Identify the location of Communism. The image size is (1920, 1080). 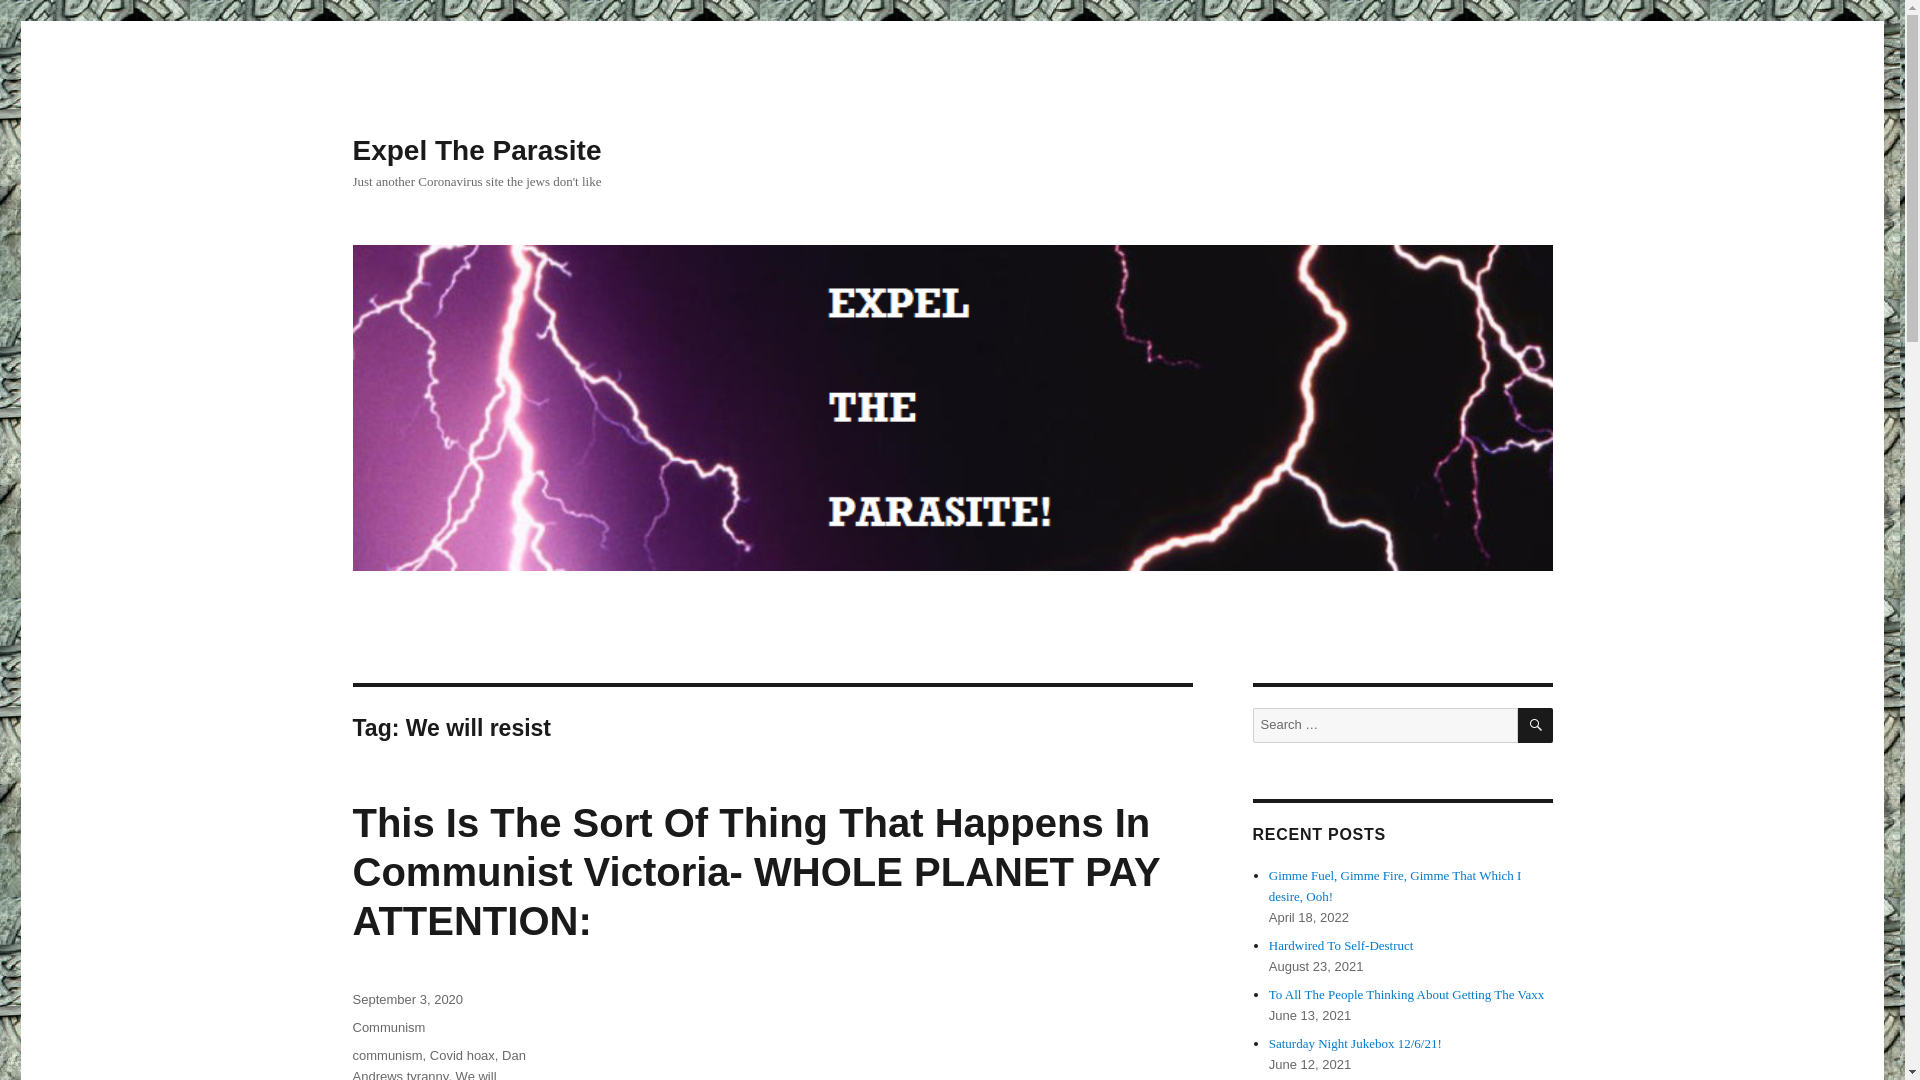
(388, 1026).